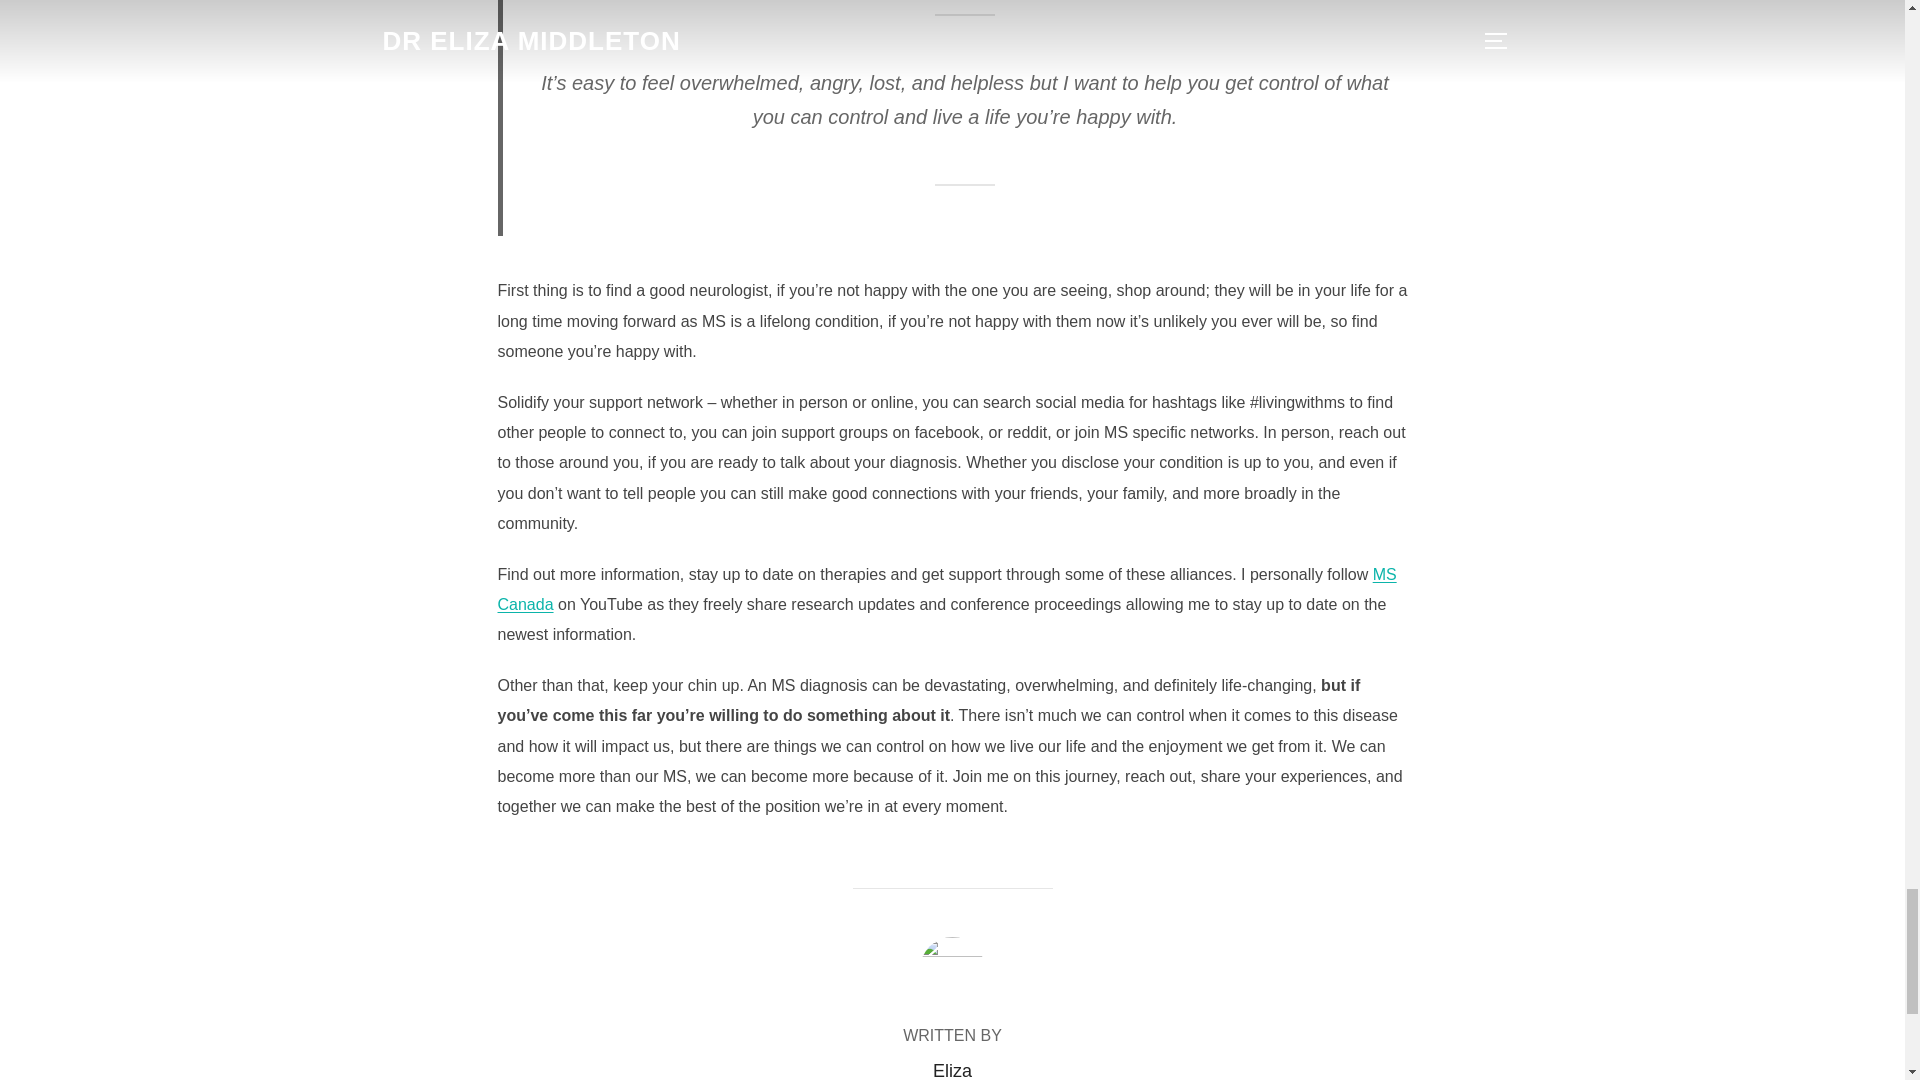  I want to click on Posts by Eliza, so click(952, 1070).